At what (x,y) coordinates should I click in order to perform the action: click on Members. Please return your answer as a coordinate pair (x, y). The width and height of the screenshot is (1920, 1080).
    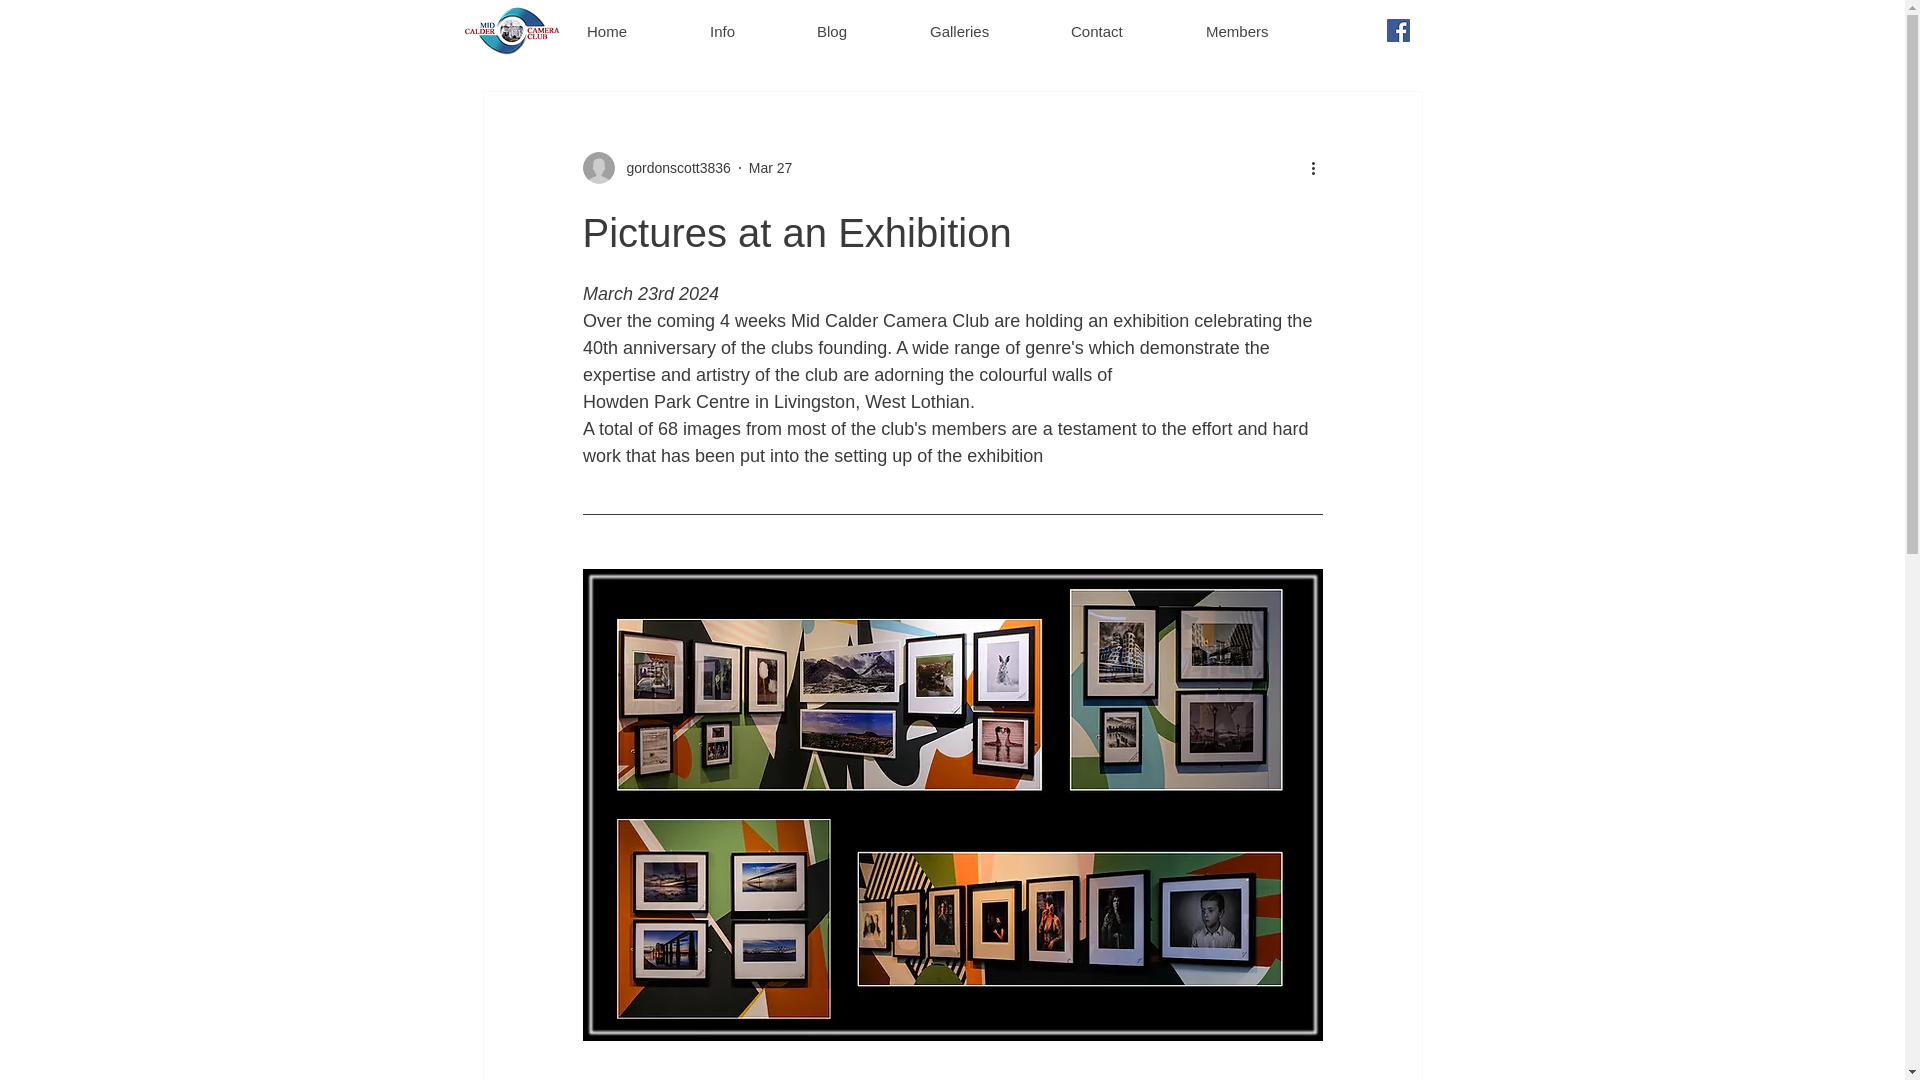
    Looking at the image, I should click on (1261, 30).